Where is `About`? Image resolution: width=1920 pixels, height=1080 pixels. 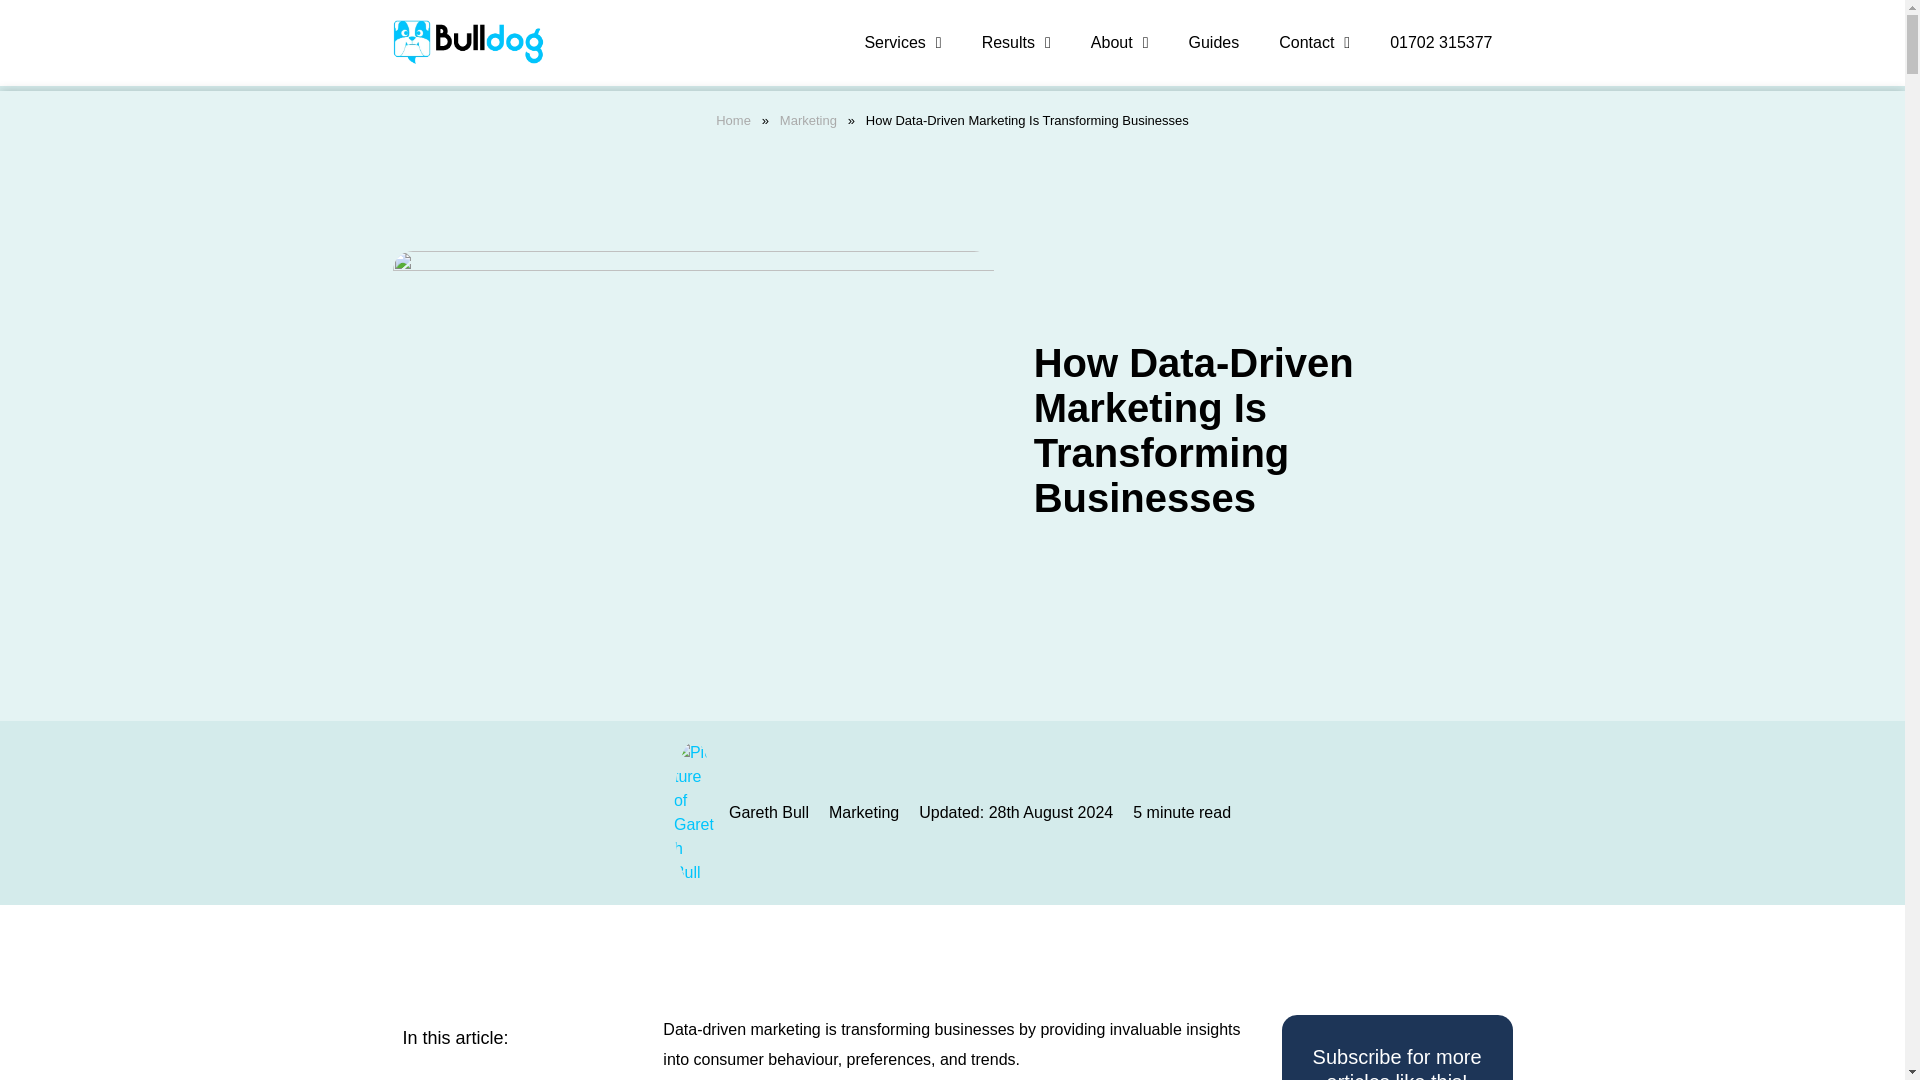 About is located at coordinates (1120, 42).